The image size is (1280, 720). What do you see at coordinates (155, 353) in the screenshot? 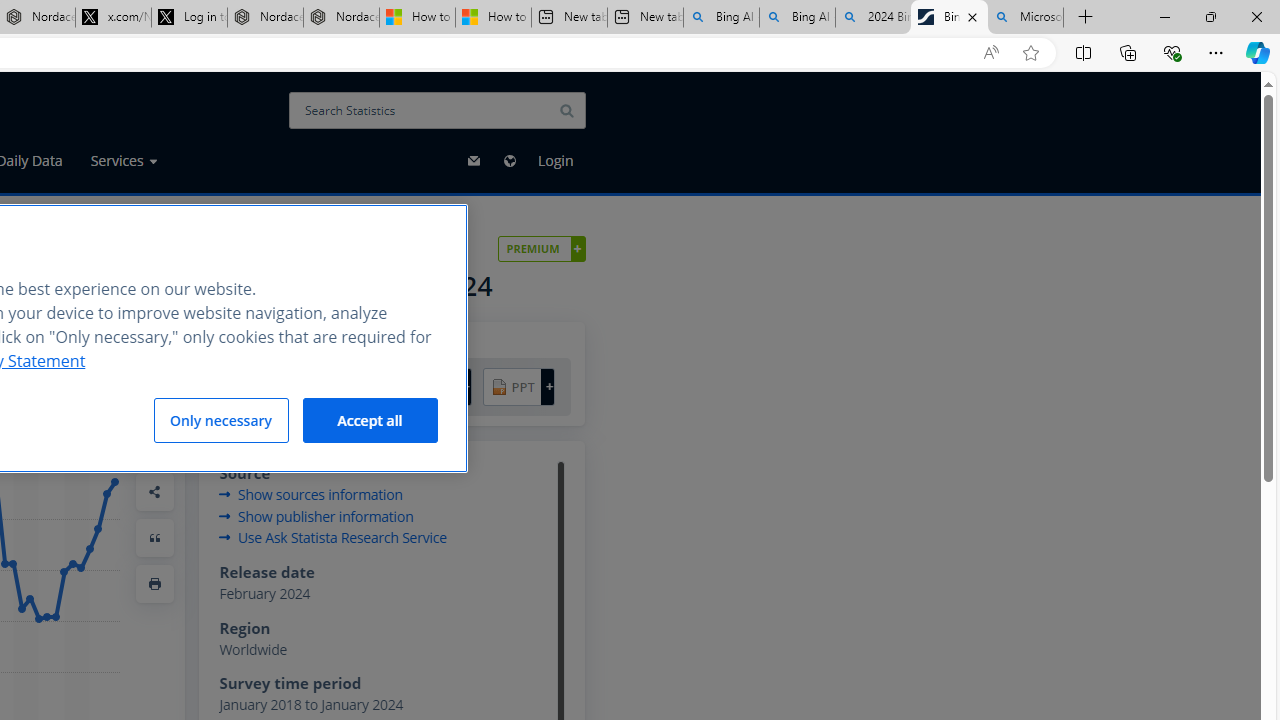
I see `Add Favorite` at bounding box center [155, 353].